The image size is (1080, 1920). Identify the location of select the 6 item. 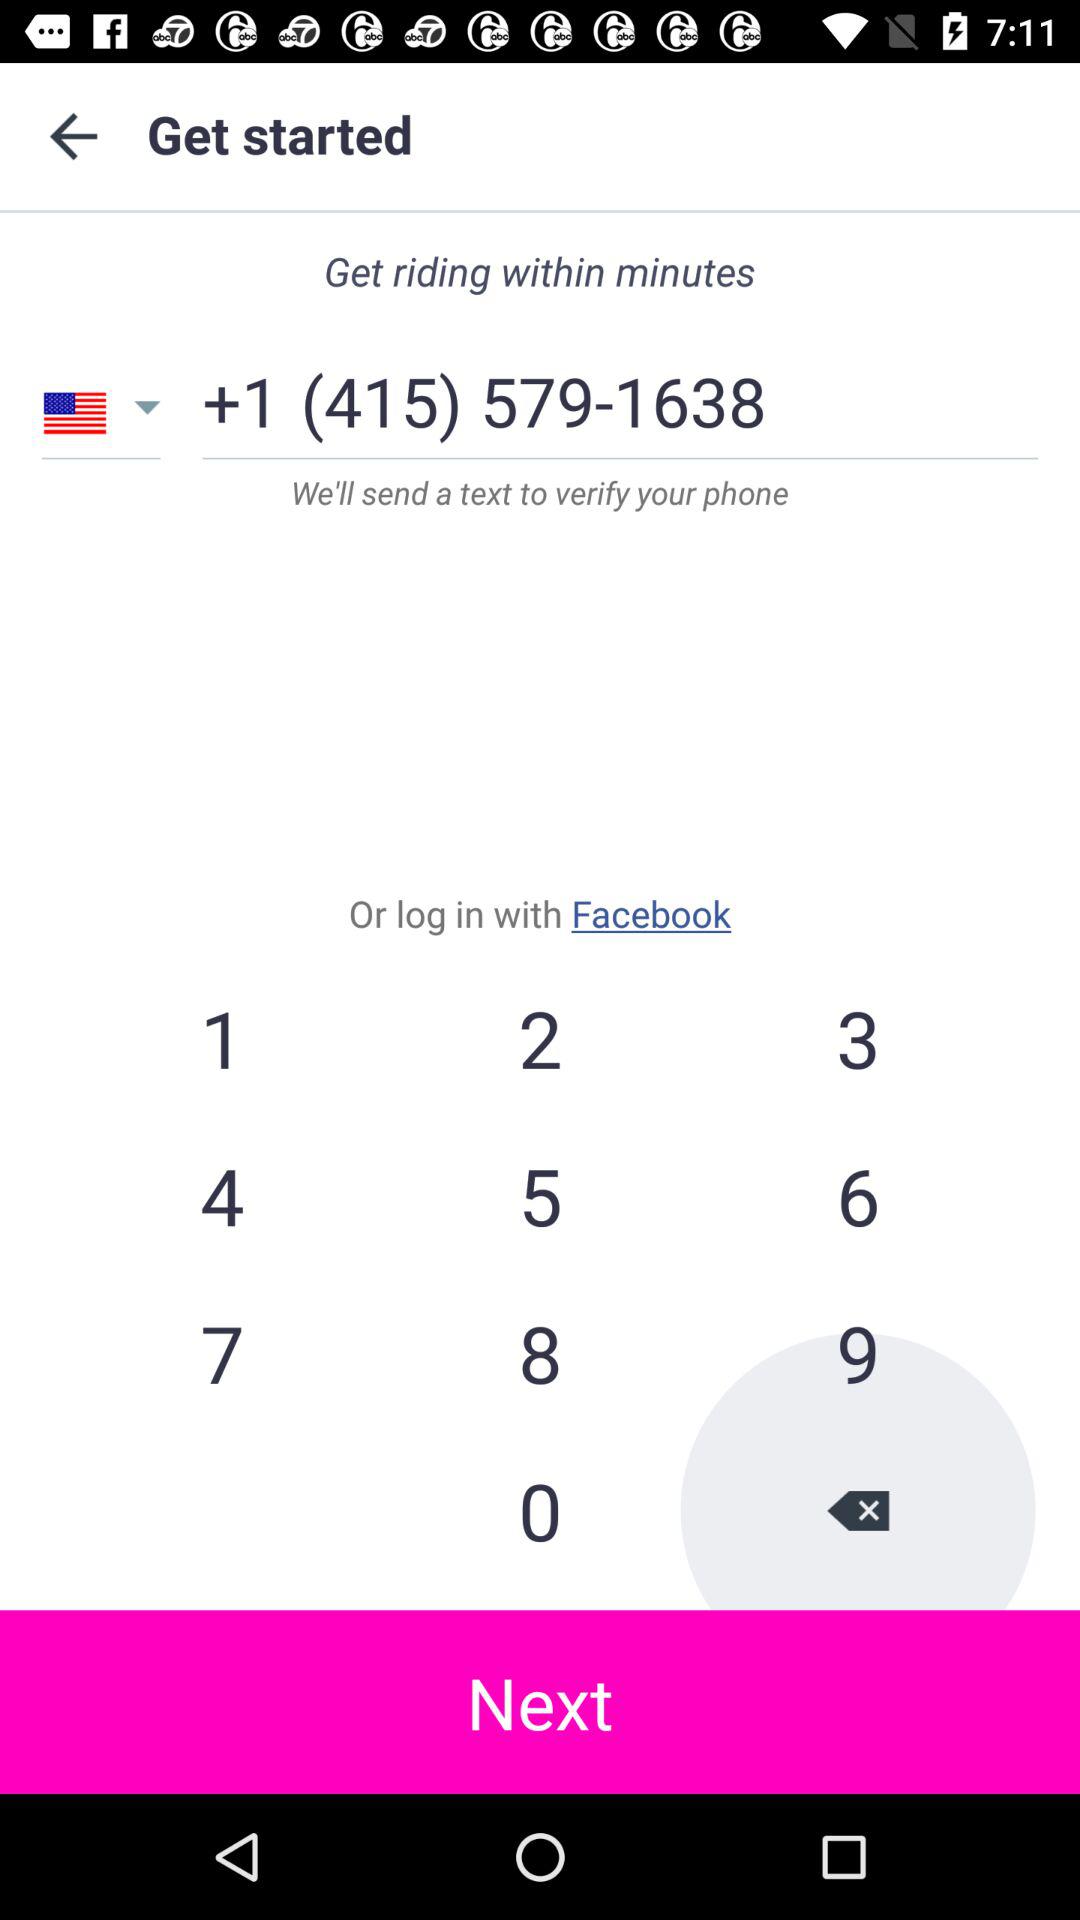
(857, 1195).